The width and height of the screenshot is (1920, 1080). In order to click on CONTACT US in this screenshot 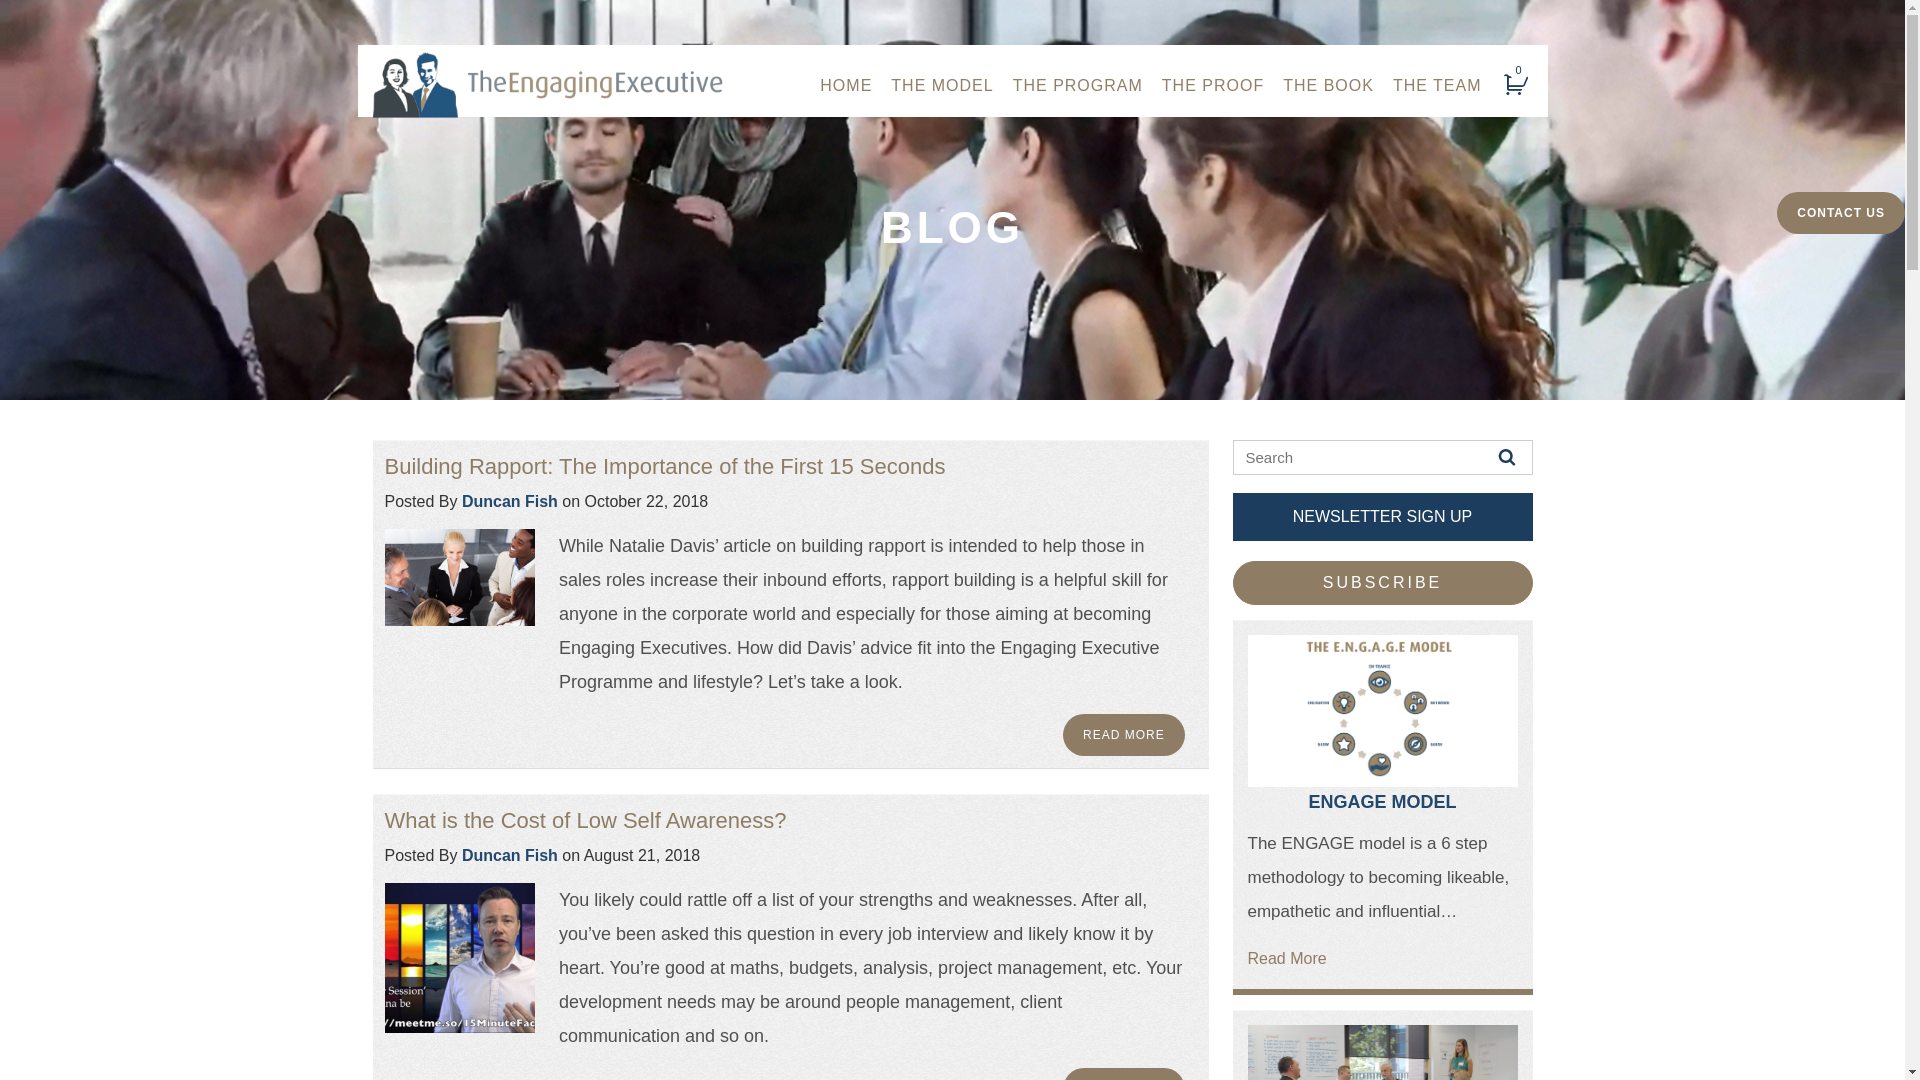, I will do `click(1841, 213)`.